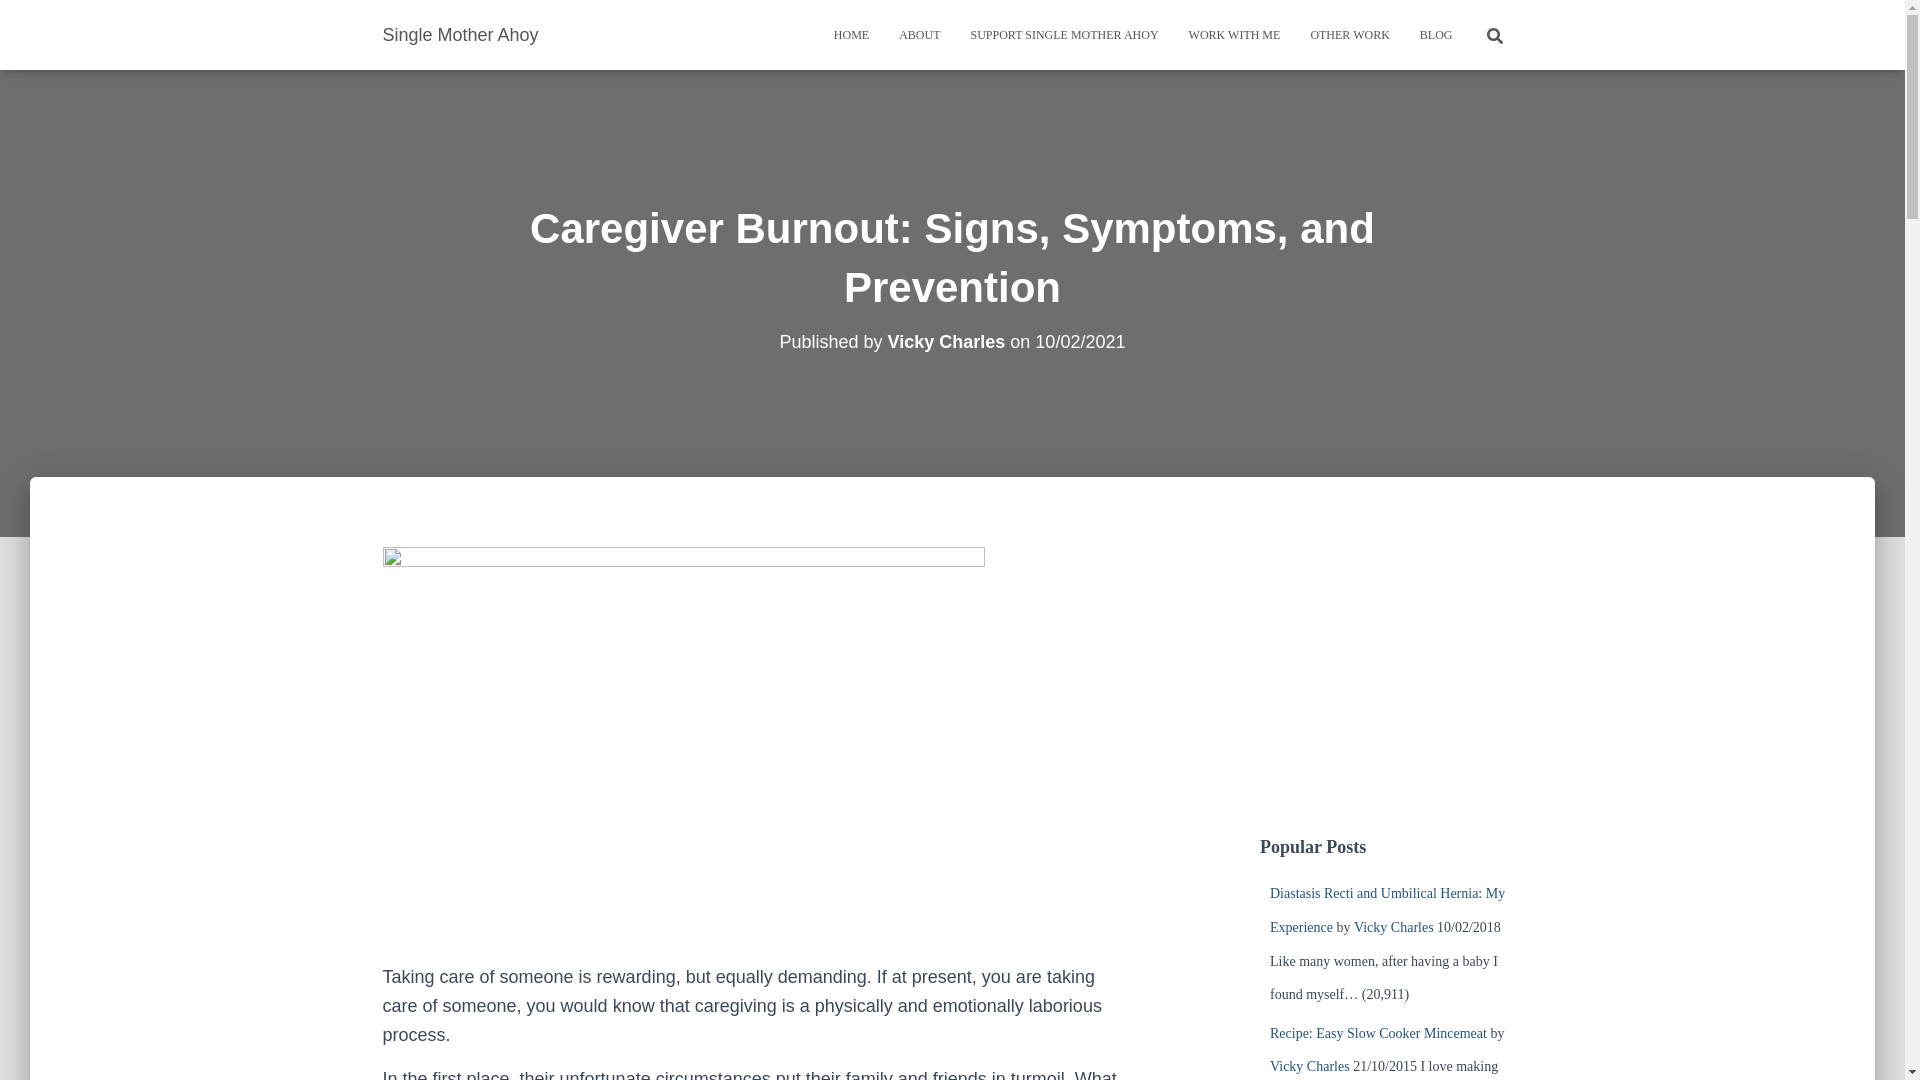 The width and height of the screenshot is (1920, 1080). I want to click on OTHER WORK, so click(1348, 34).